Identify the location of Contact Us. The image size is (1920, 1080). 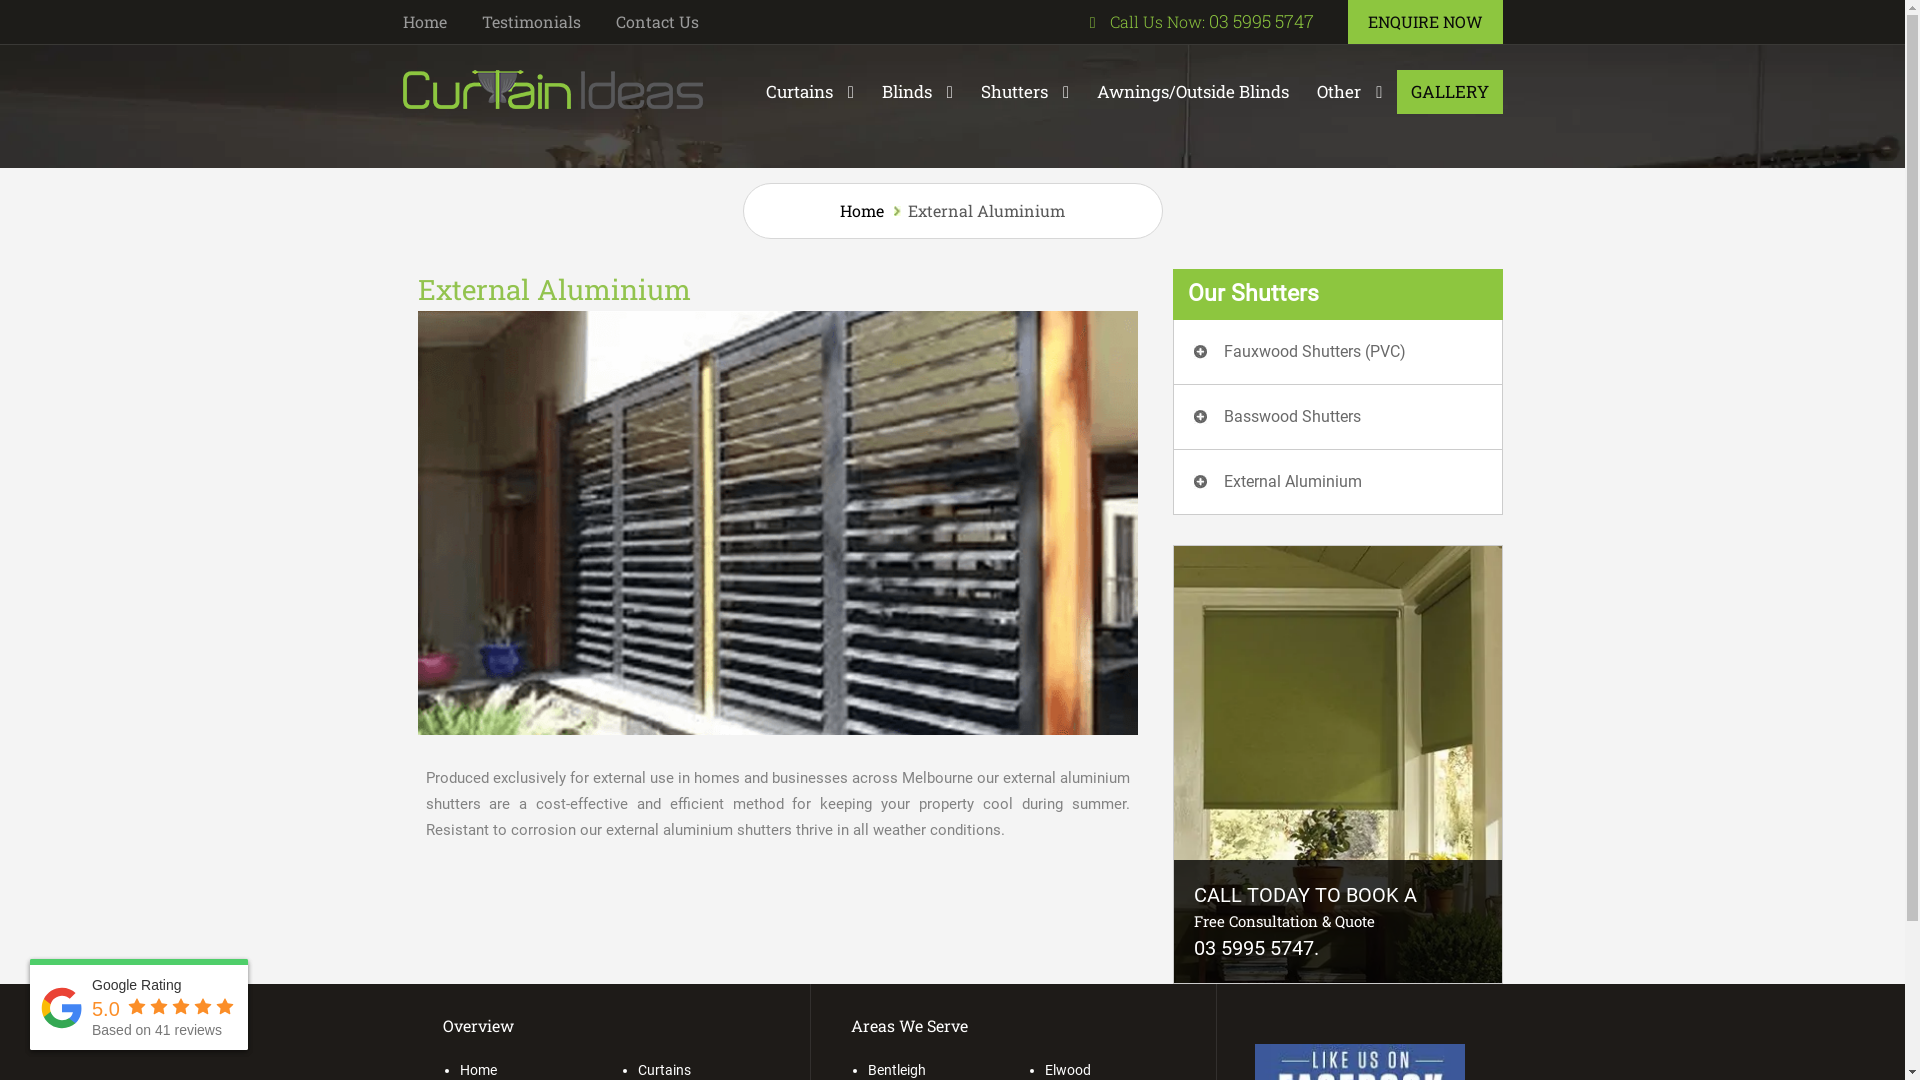
(658, 22).